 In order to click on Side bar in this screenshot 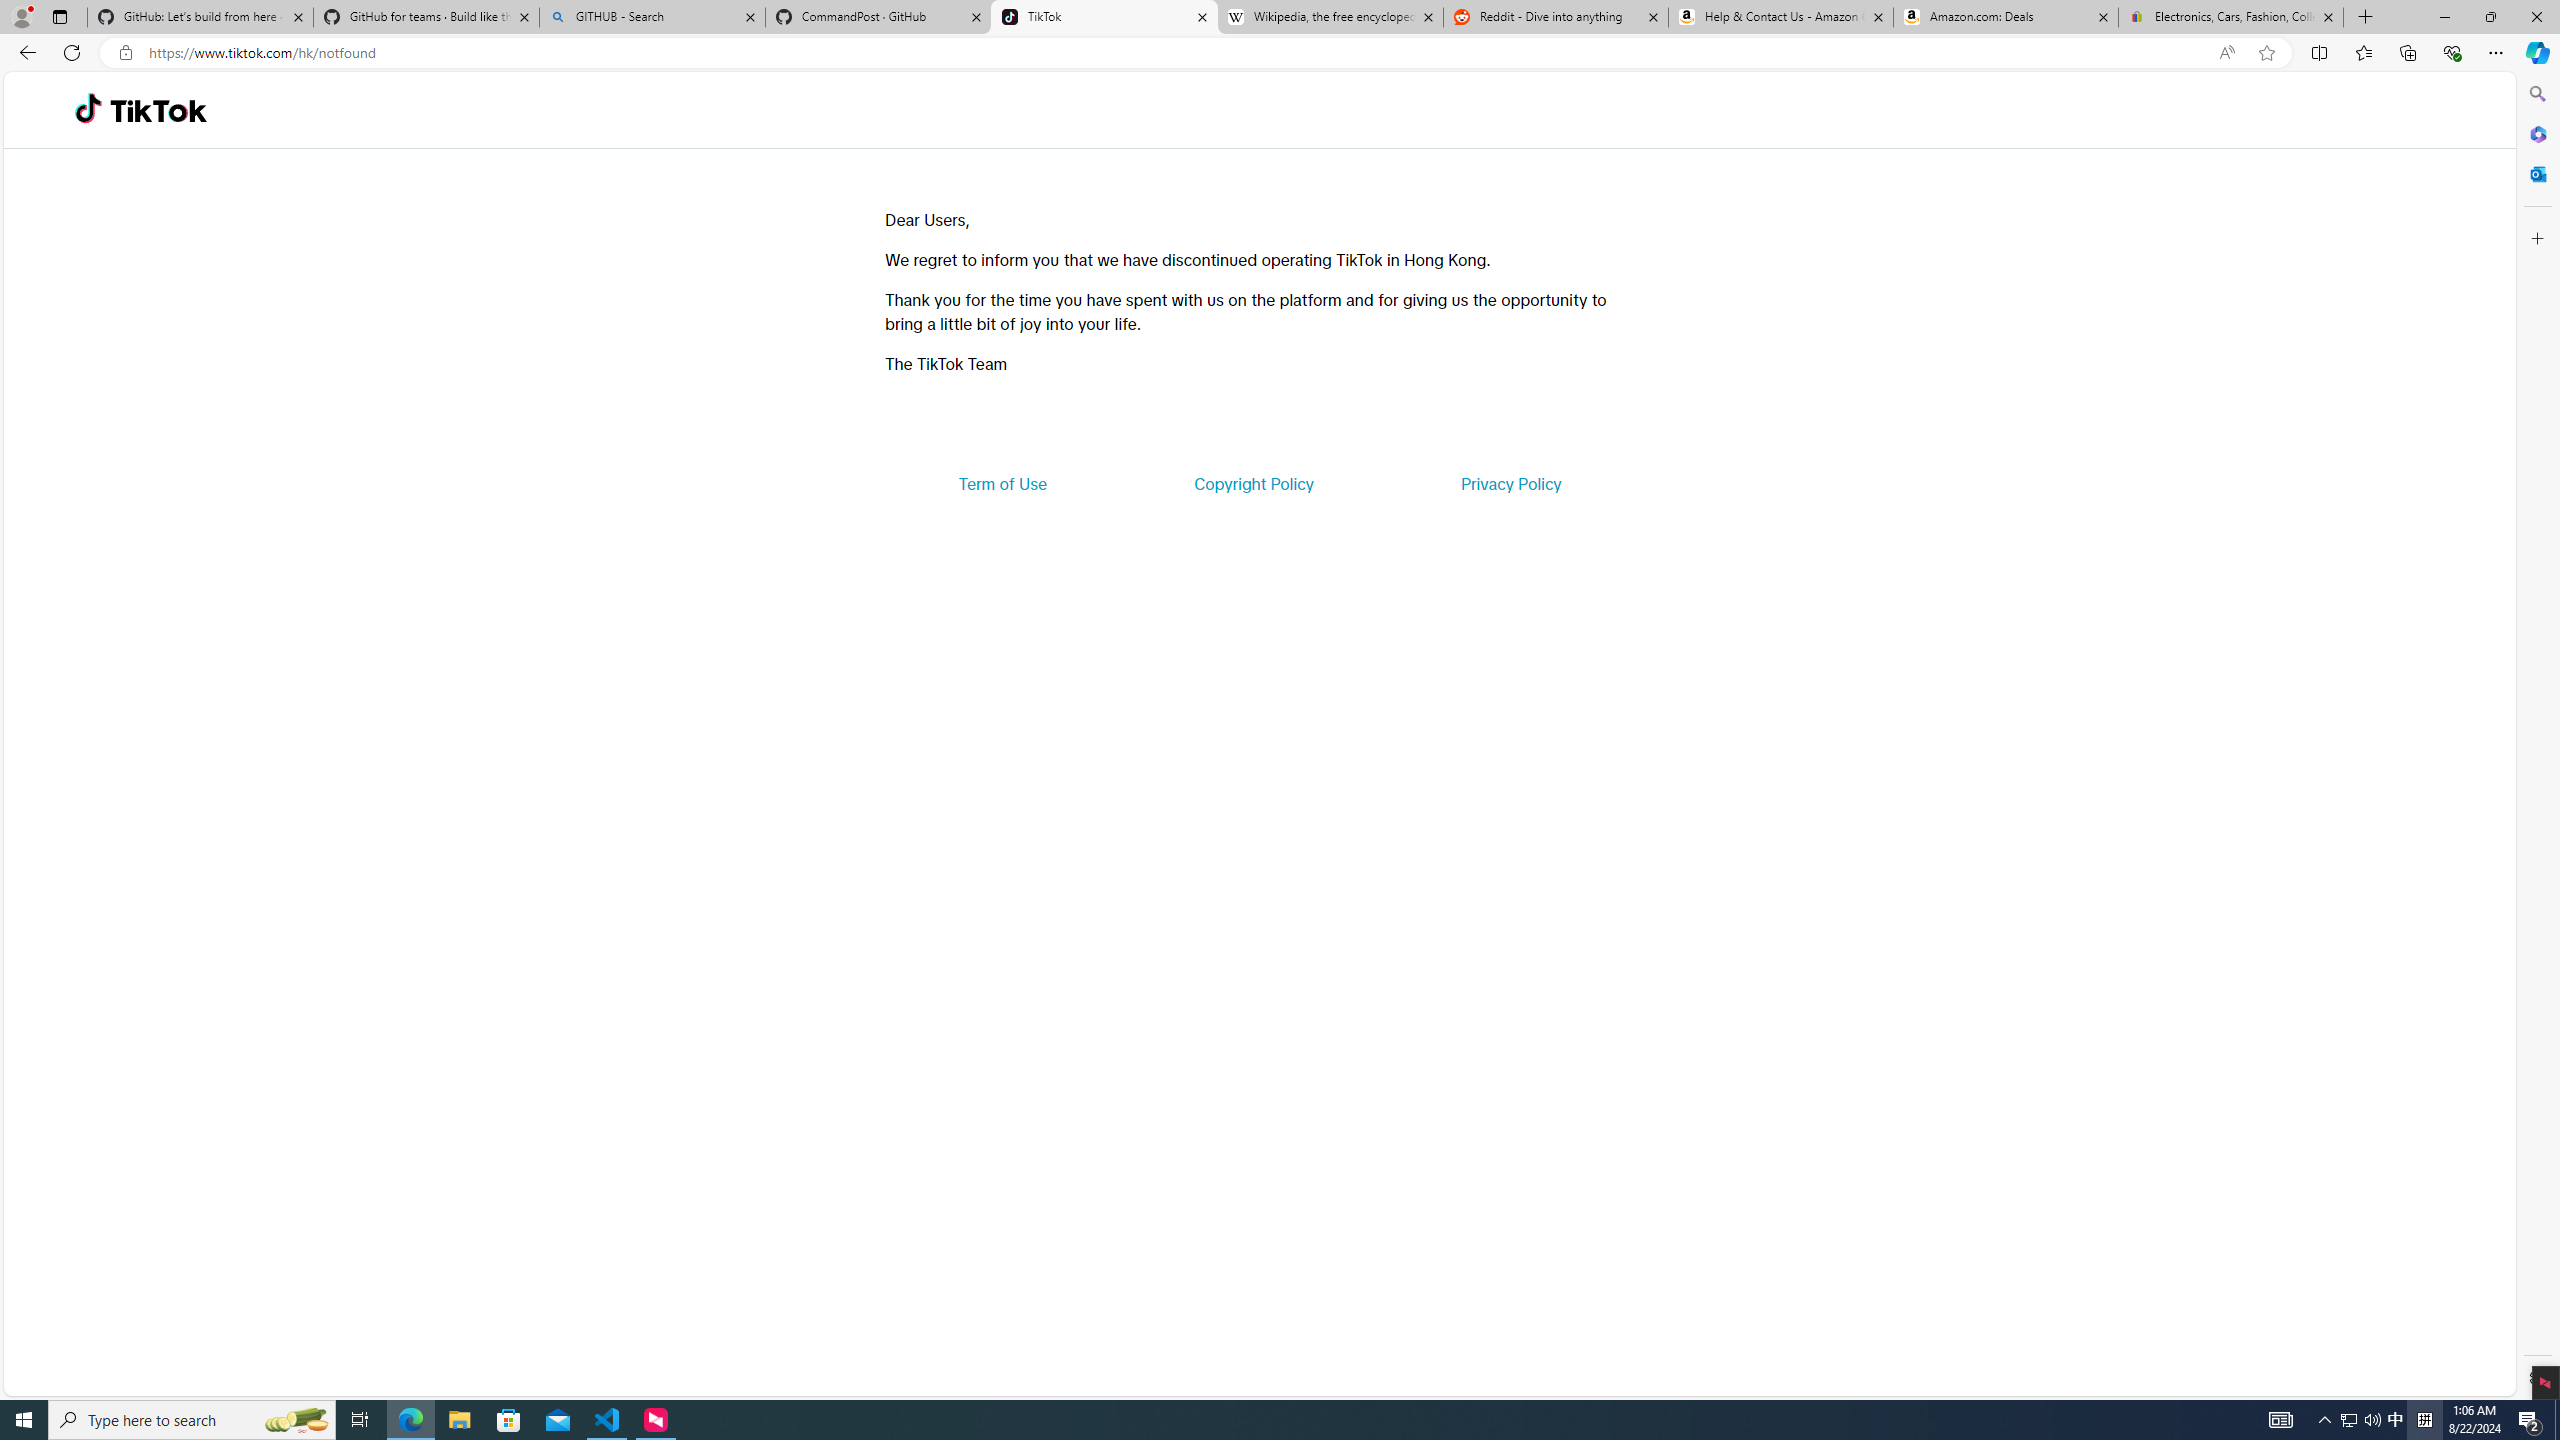, I will do `click(2538, 736)`.